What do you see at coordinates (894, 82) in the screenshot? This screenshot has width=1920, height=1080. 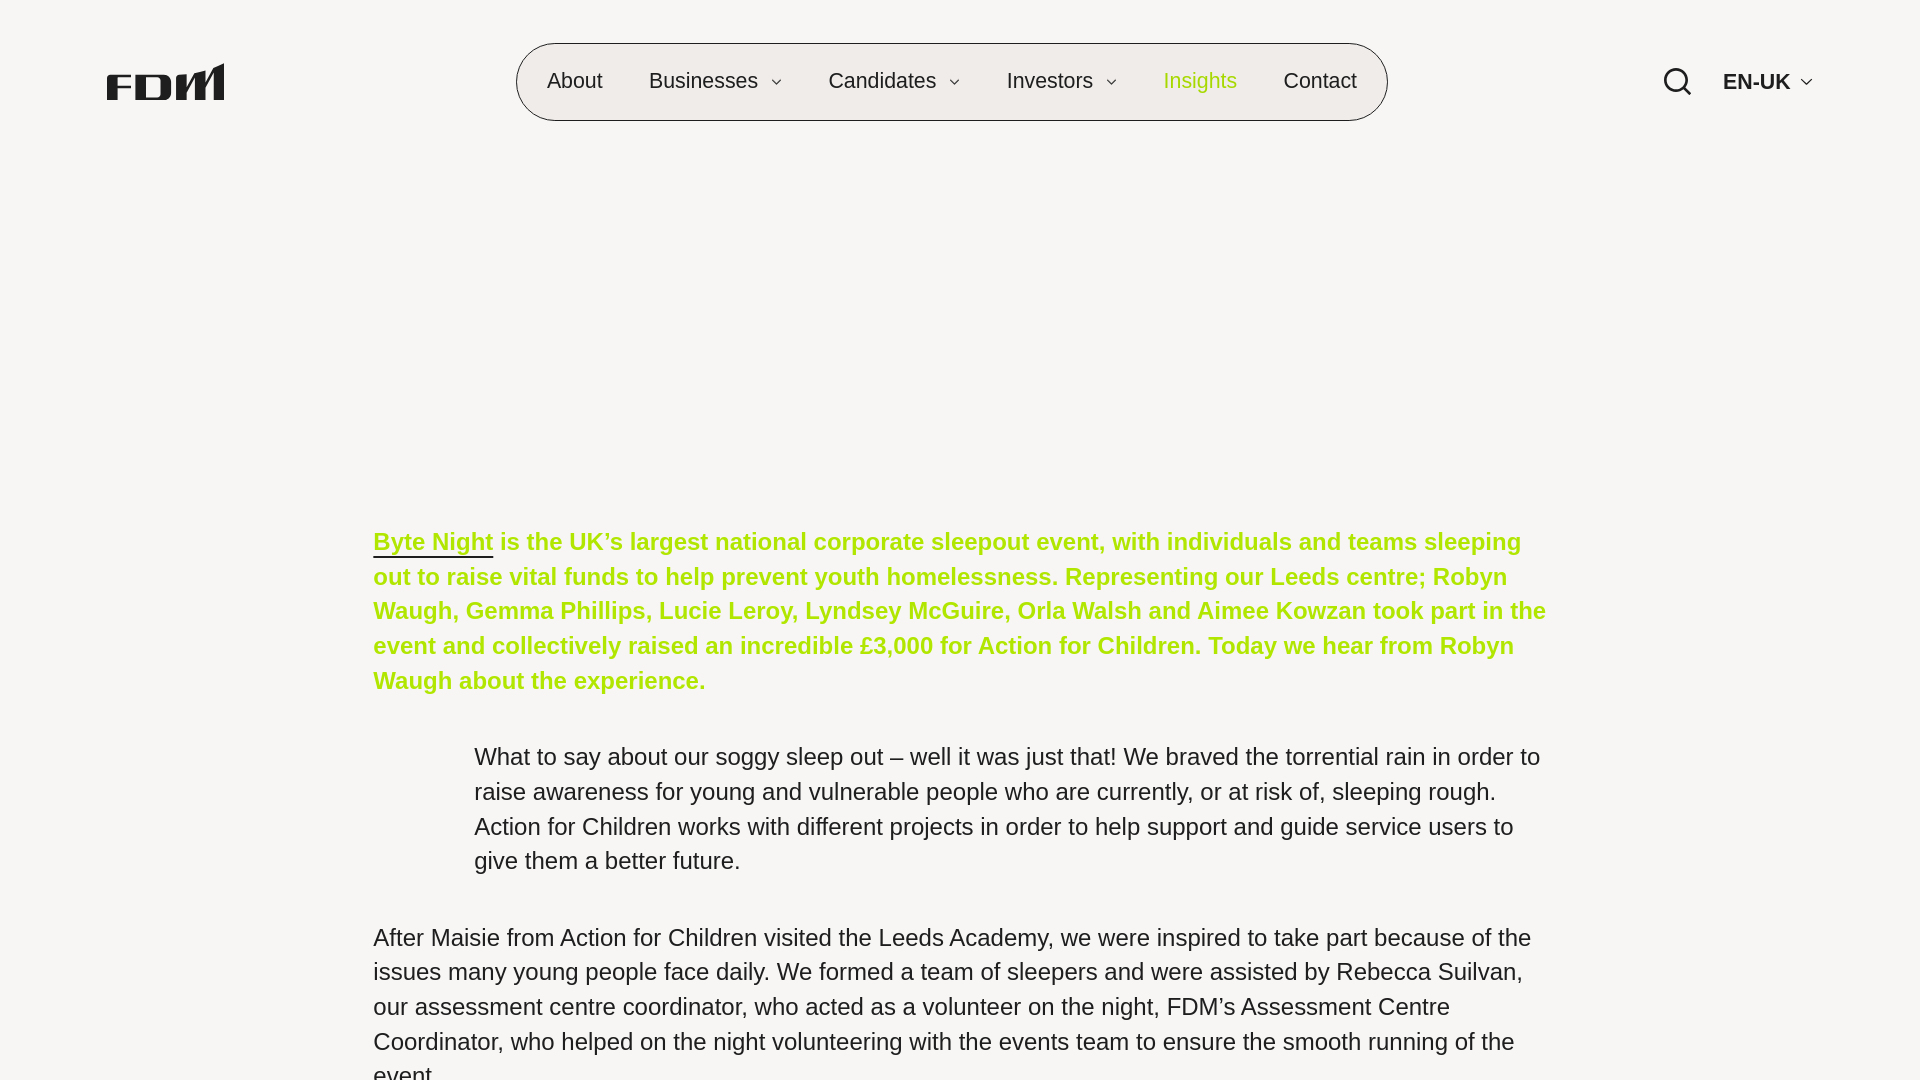 I see `Candidates` at bounding box center [894, 82].